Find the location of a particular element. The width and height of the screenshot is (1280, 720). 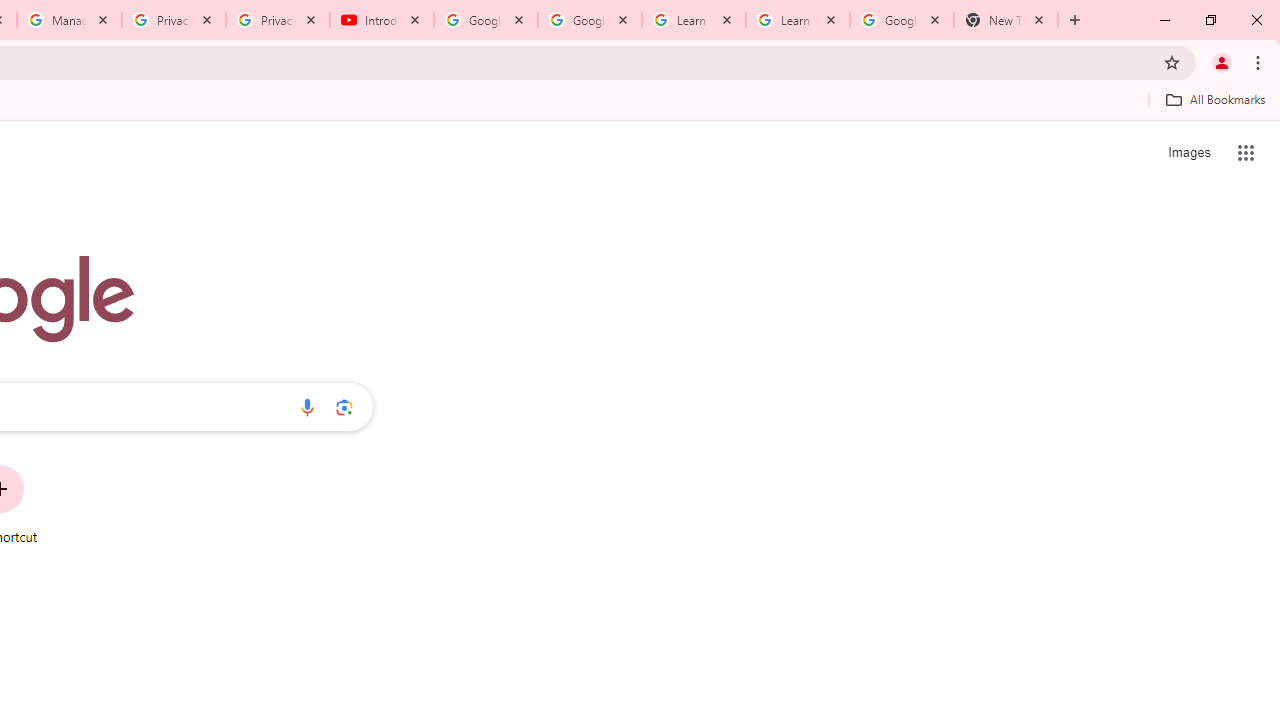

Google Account is located at coordinates (901, 20).